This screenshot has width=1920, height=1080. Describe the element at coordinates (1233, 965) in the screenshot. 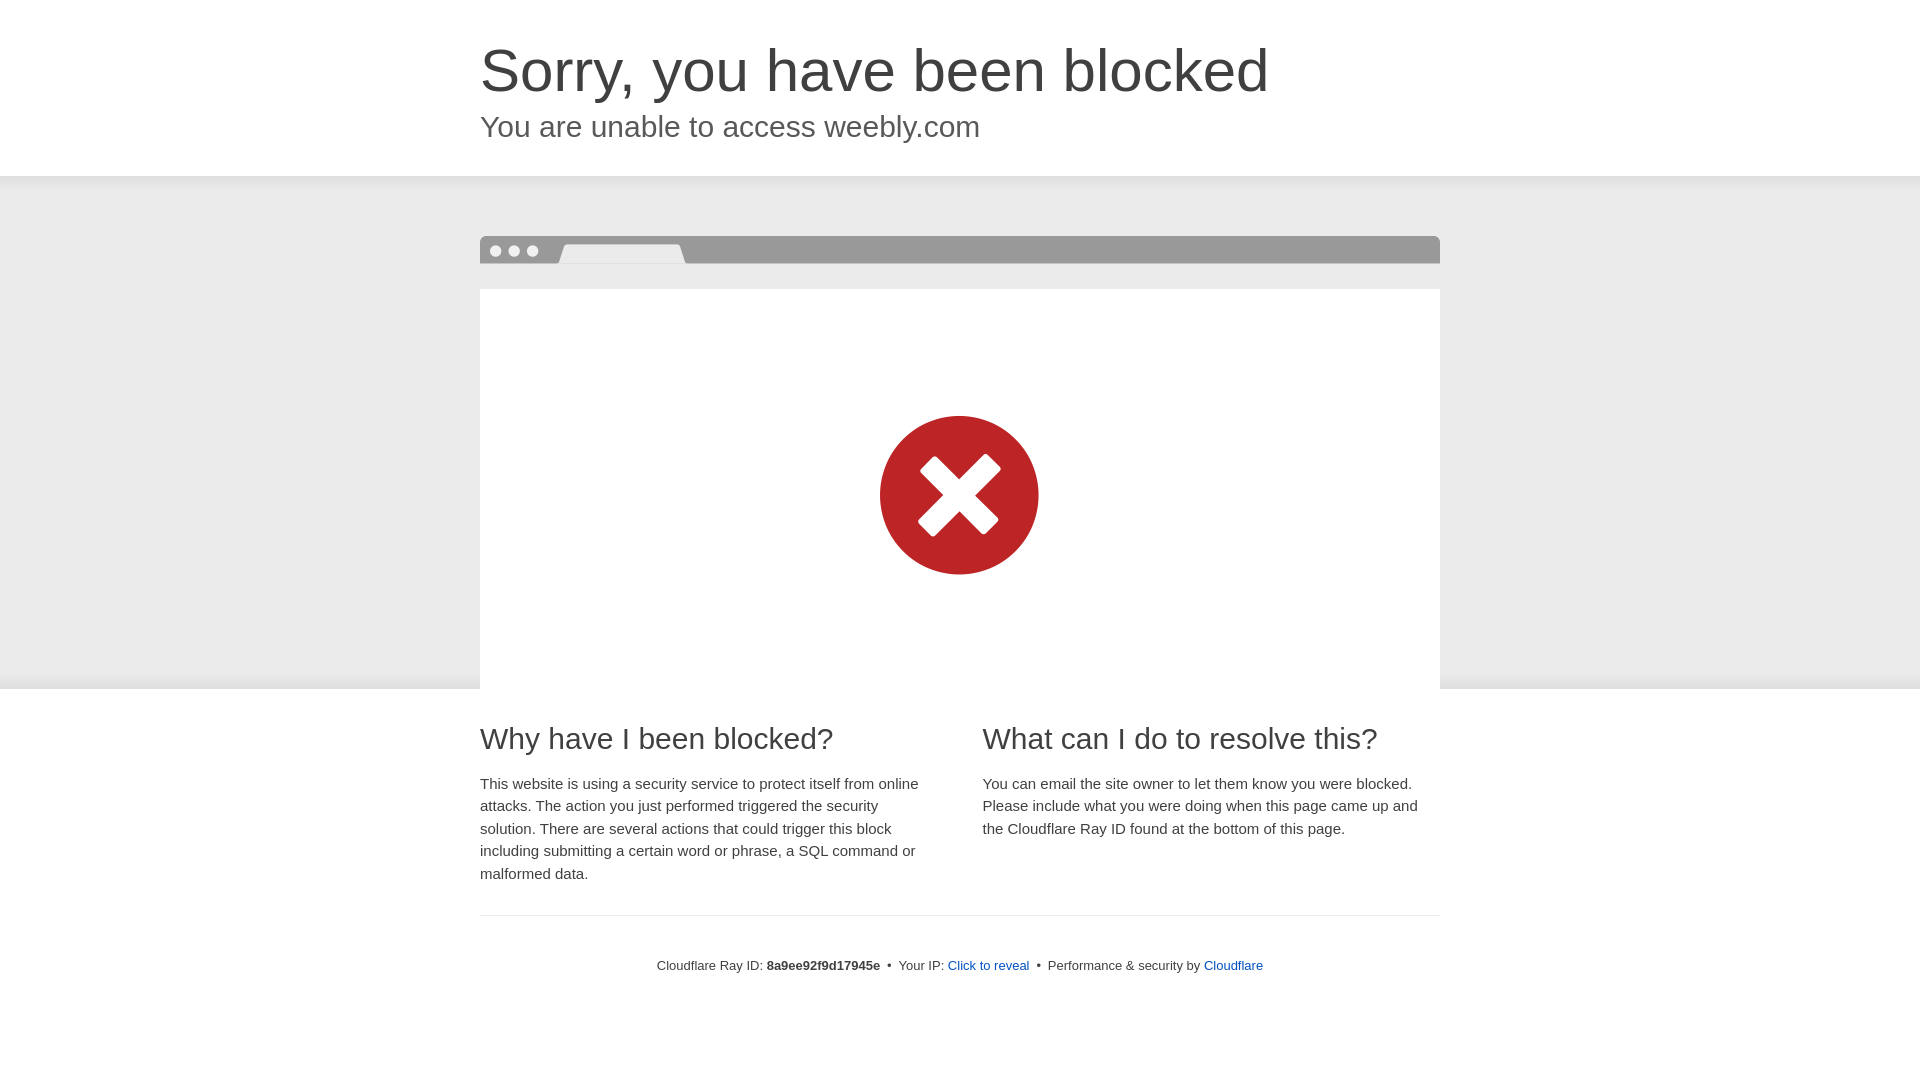

I see `Cloudflare` at that location.